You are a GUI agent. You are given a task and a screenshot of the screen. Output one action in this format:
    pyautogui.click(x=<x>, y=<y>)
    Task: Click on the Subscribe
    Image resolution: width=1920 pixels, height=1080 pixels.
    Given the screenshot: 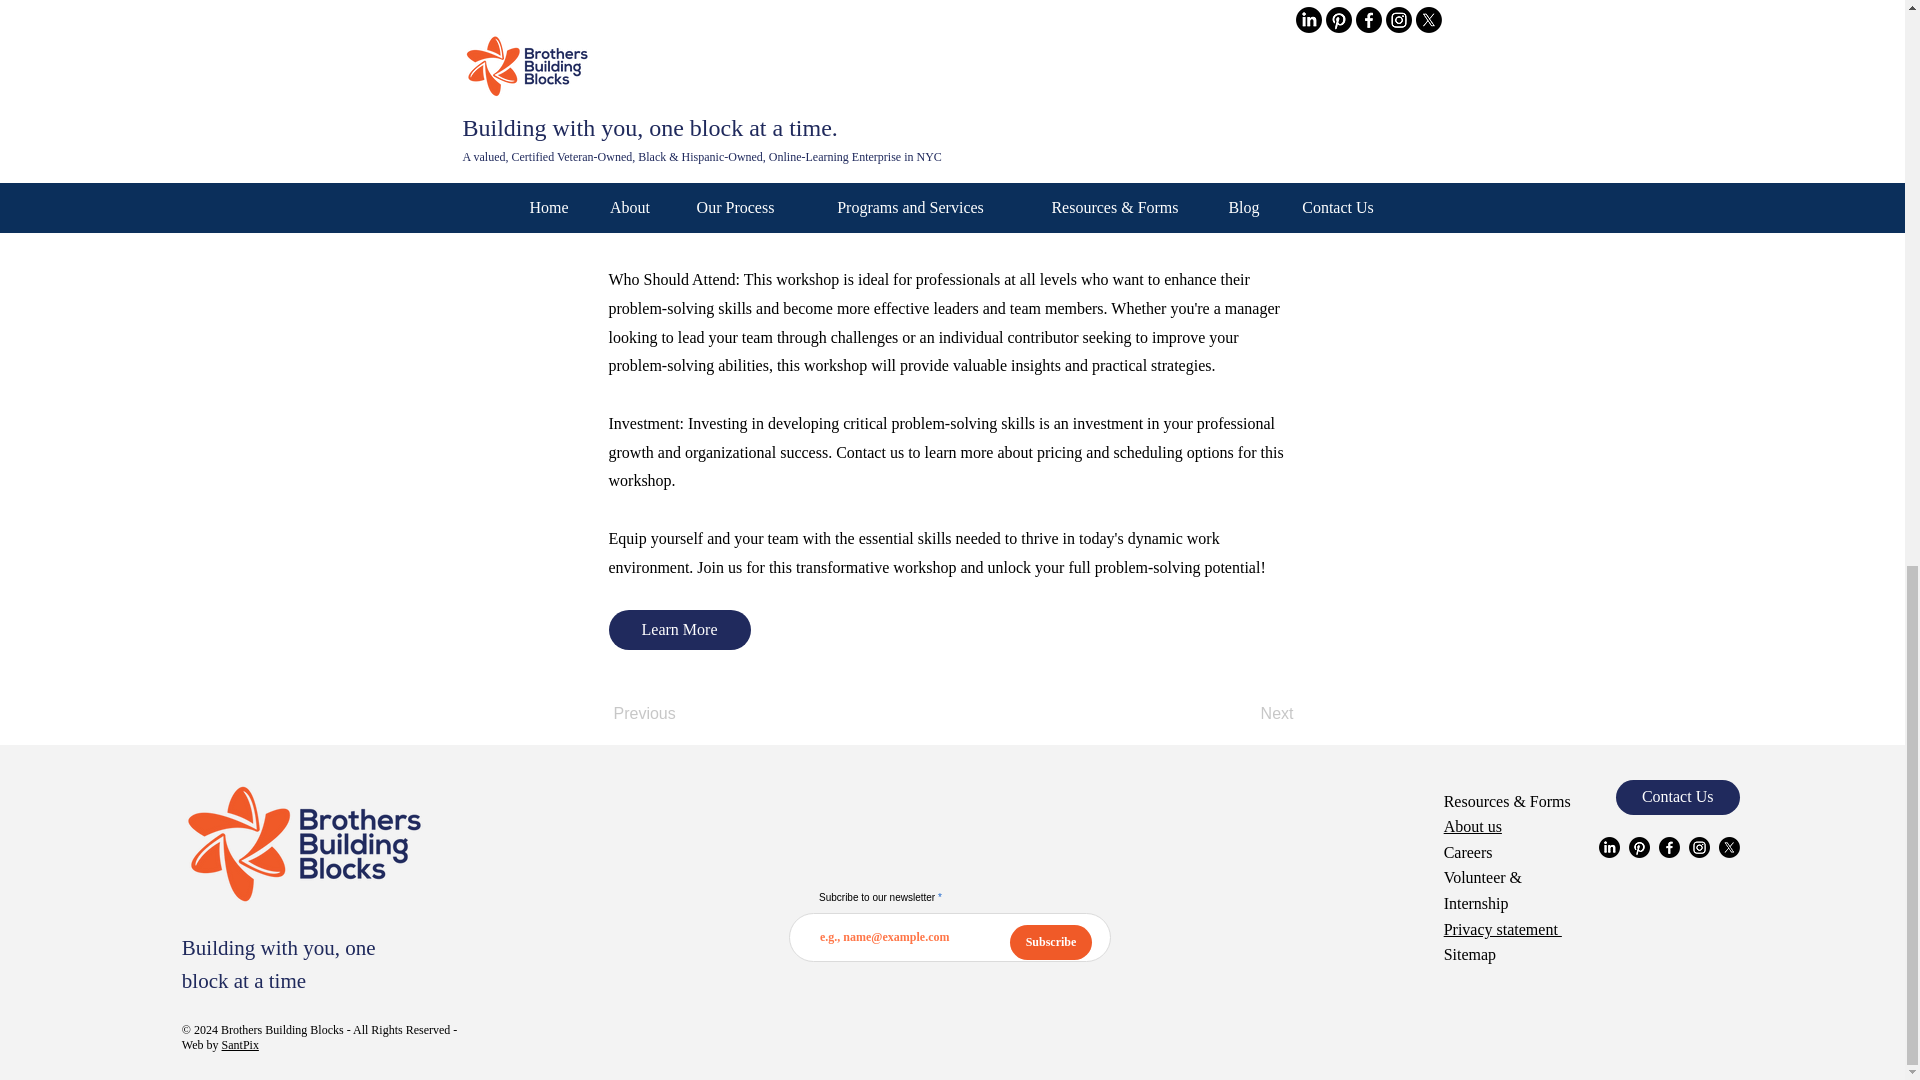 What is the action you would take?
    pyautogui.click(x=1050, y=942)
    